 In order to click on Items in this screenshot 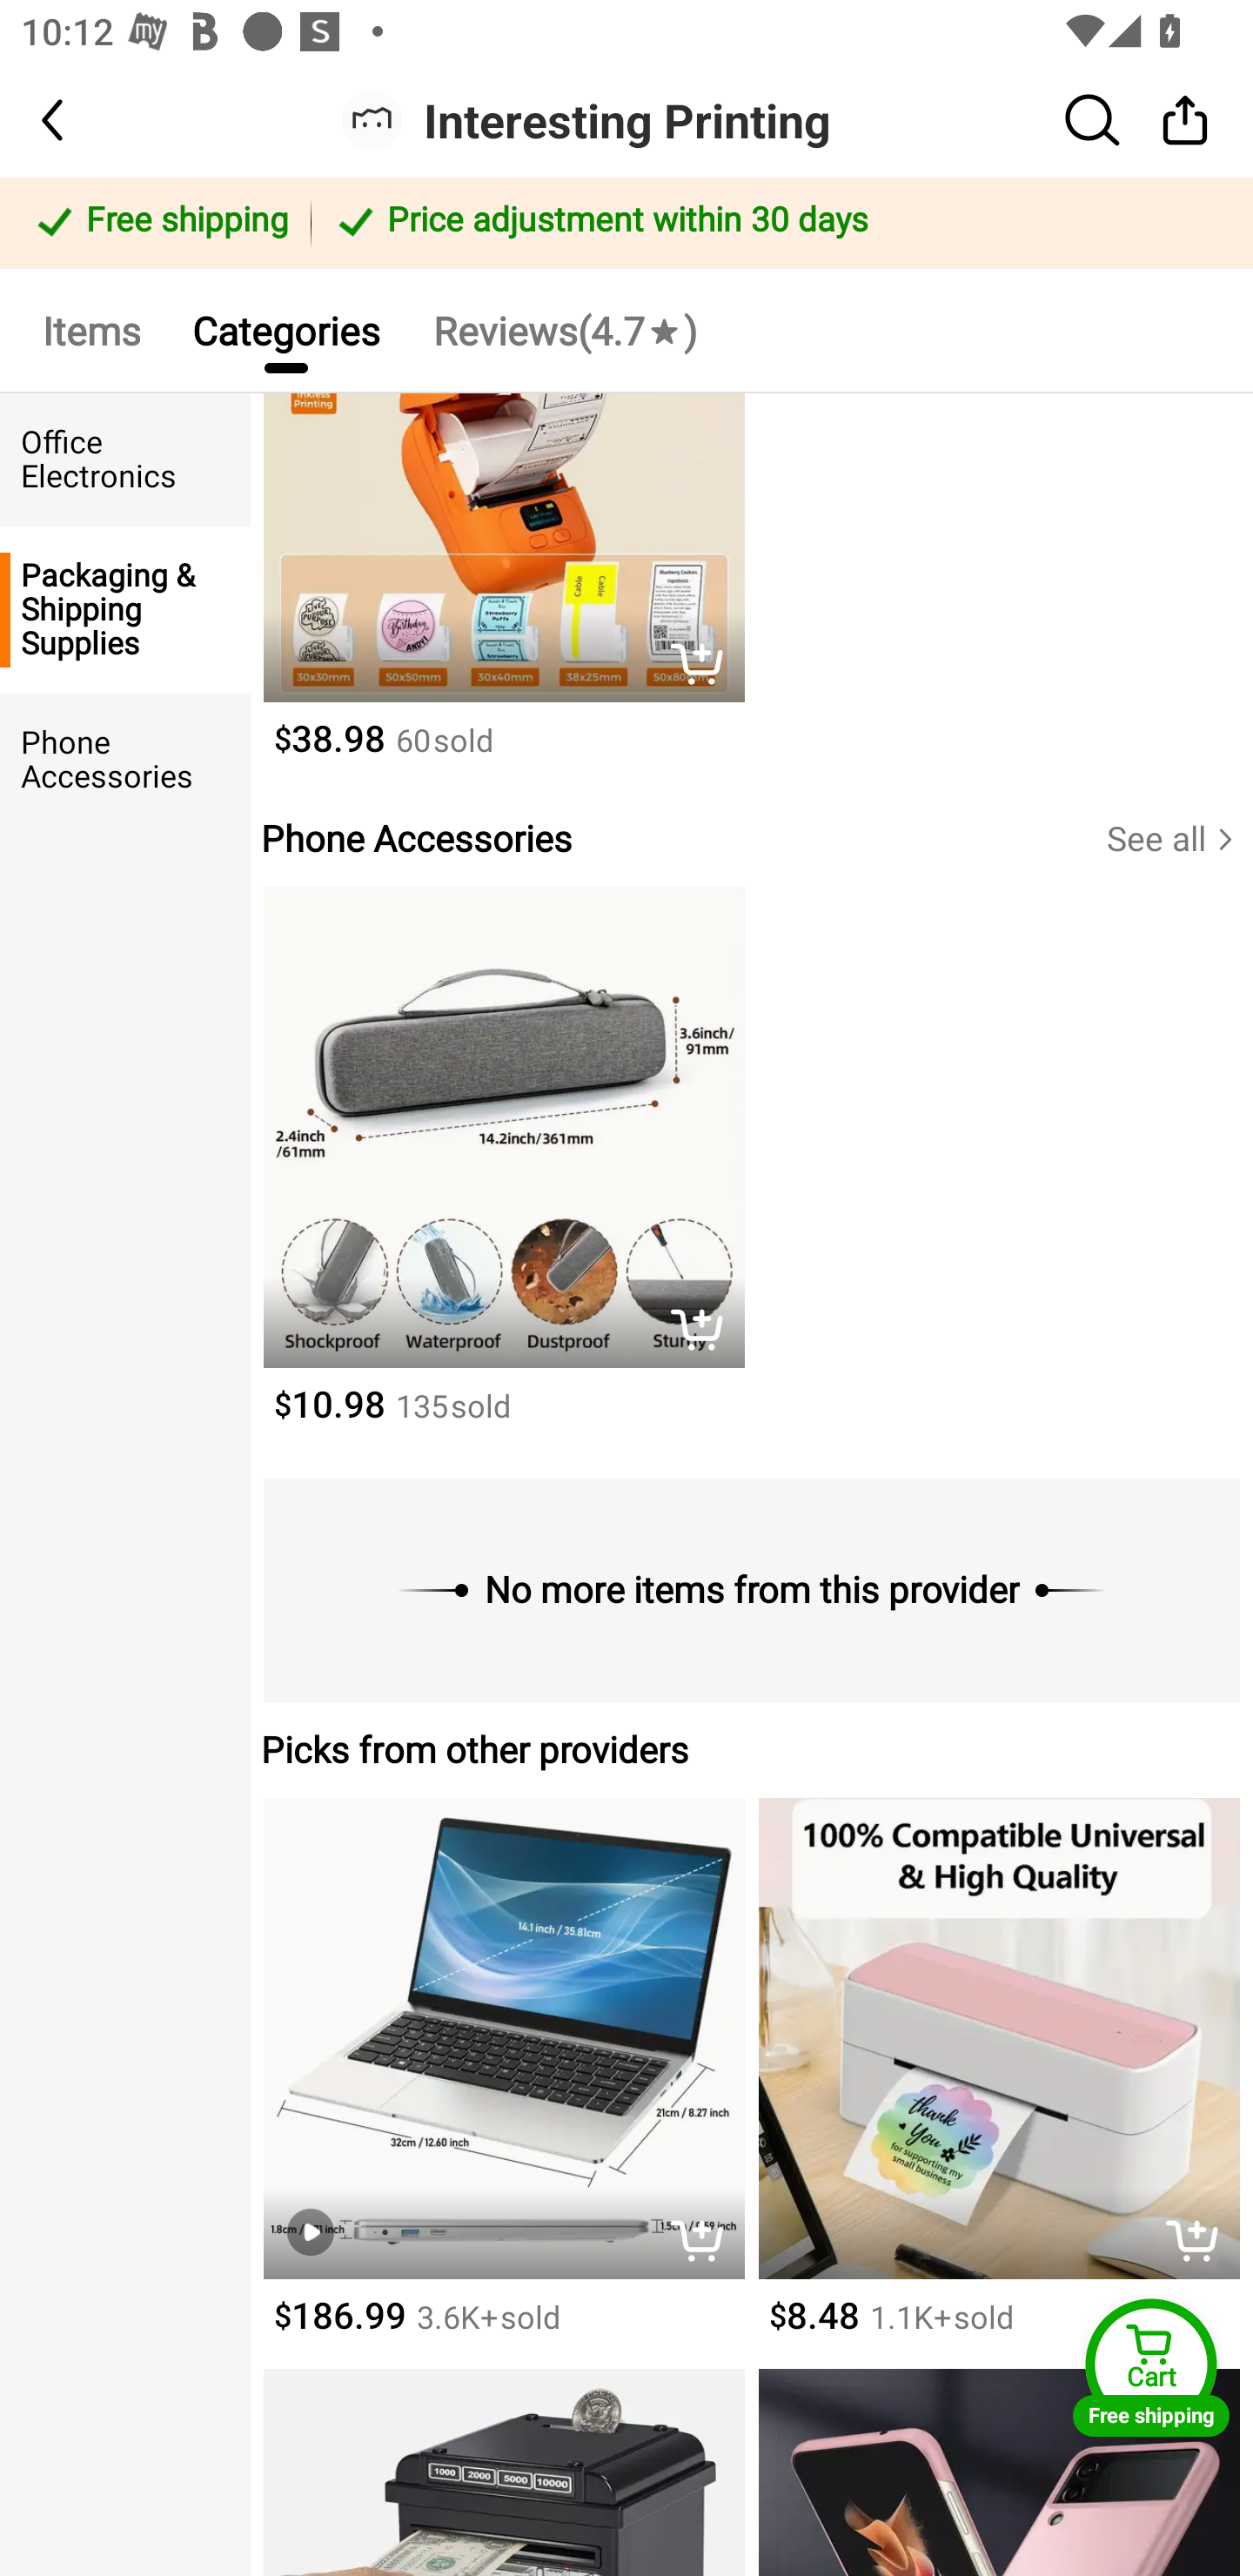, I will do `click(90, 329)`.